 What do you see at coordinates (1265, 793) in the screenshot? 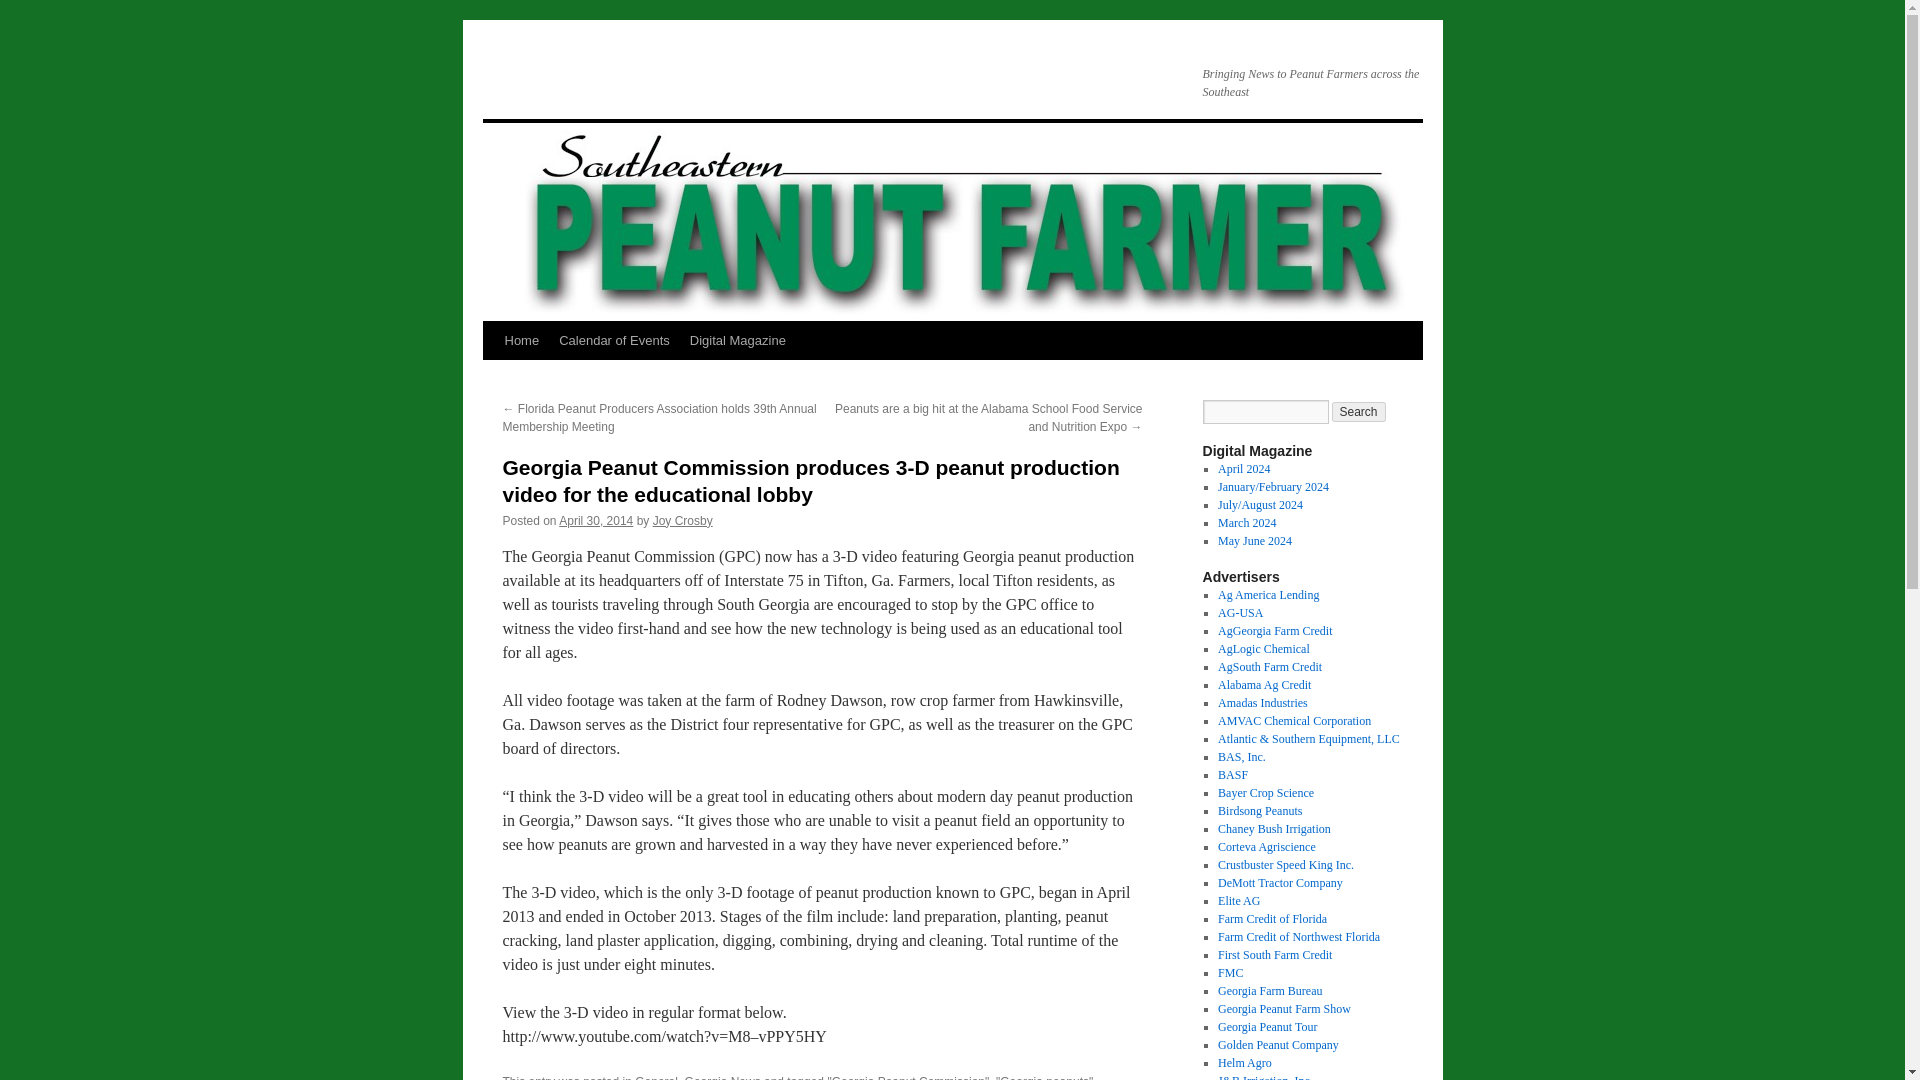
I see `Bayer Crop Science` at bounding box center [1265, 793].